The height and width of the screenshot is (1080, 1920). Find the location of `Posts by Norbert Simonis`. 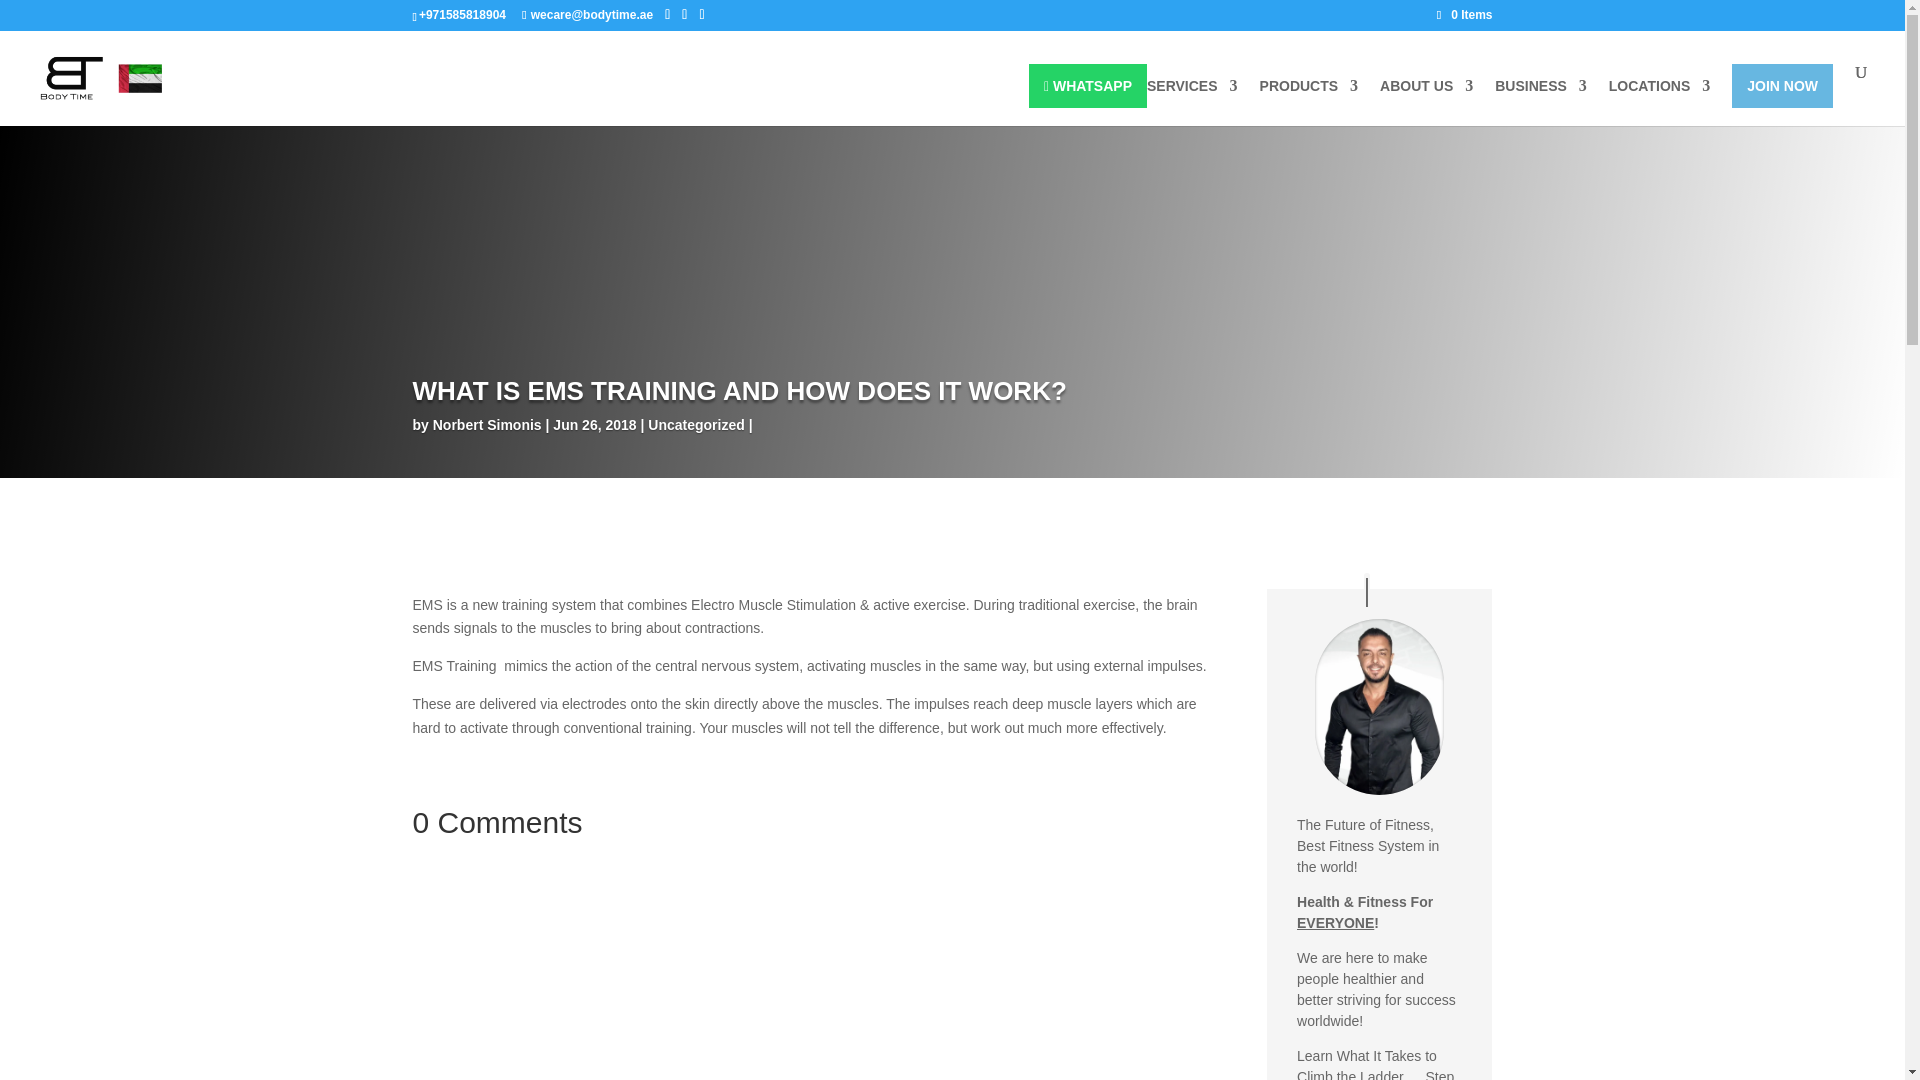

Posts by Norbert Simonis is located at coordinates (487, 424).